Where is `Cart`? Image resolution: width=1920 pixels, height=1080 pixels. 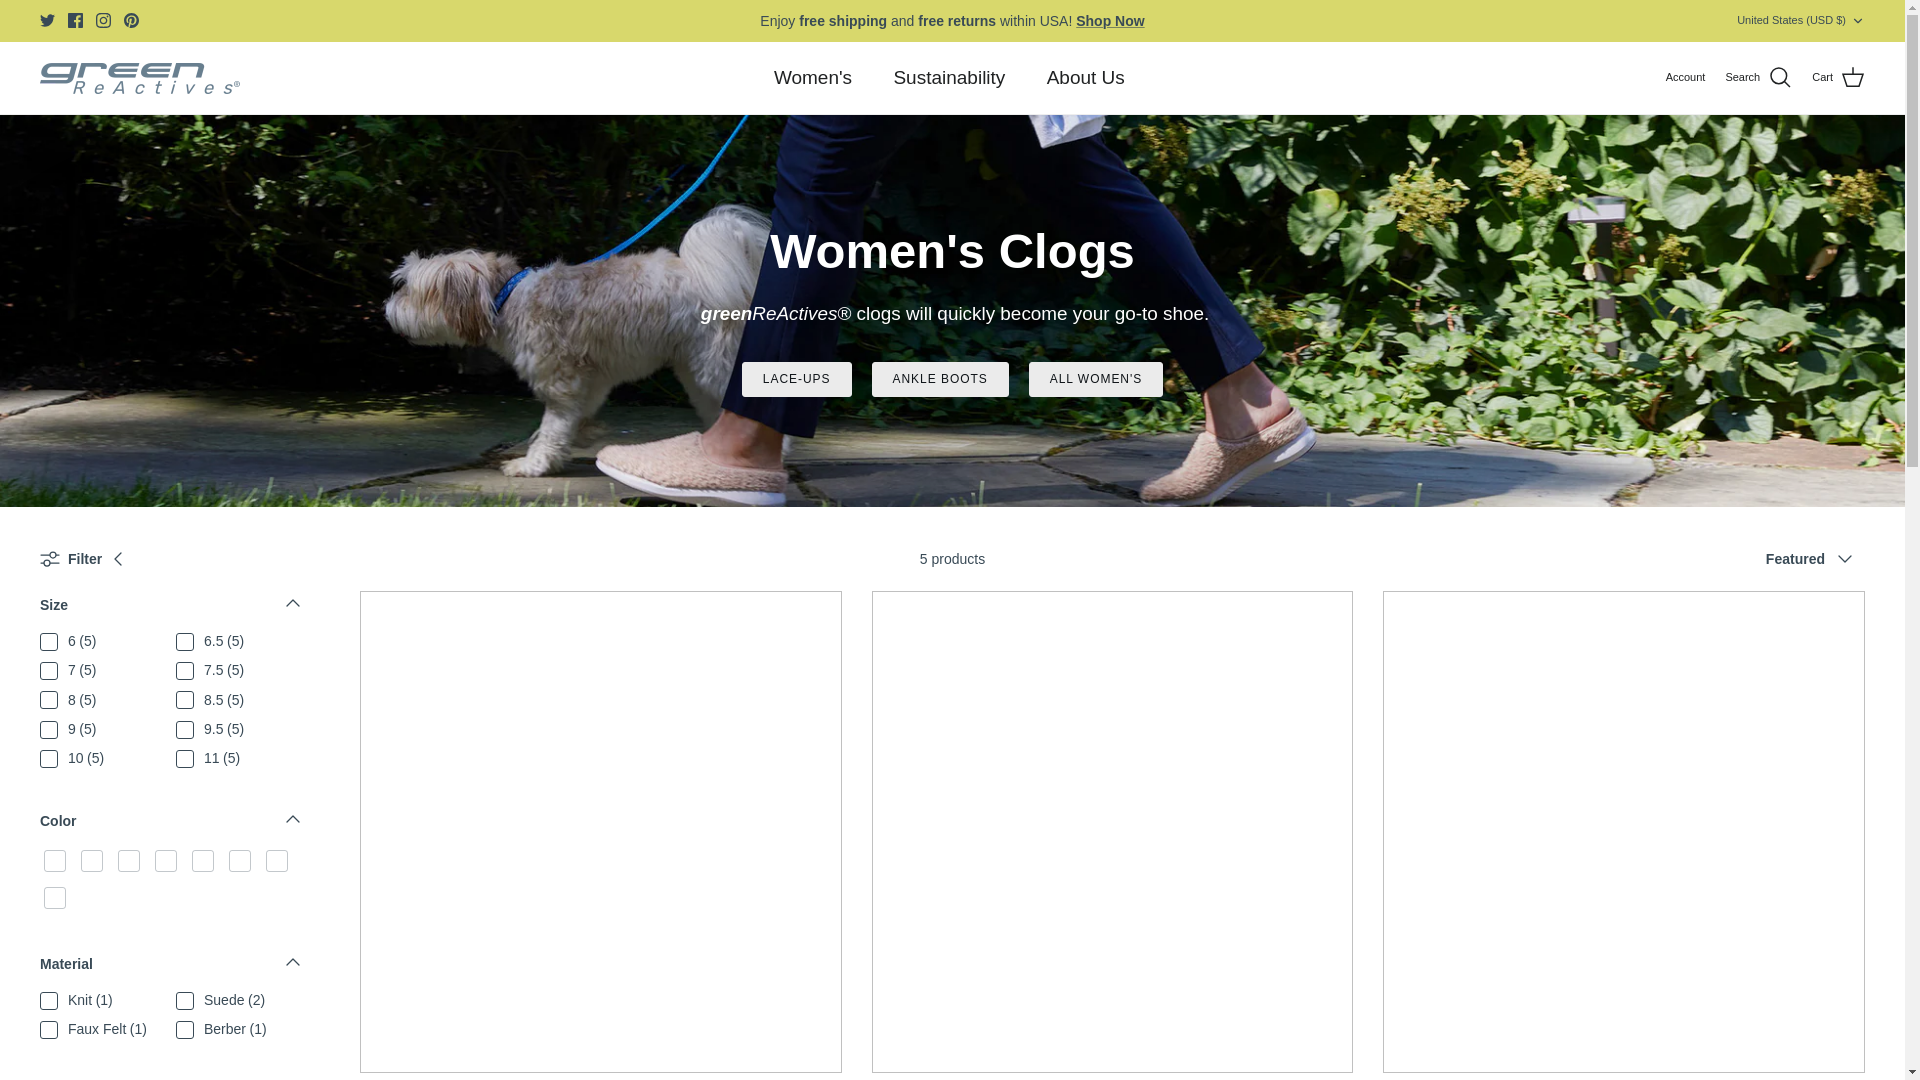
Cart is located at coordinates (1838, 77).